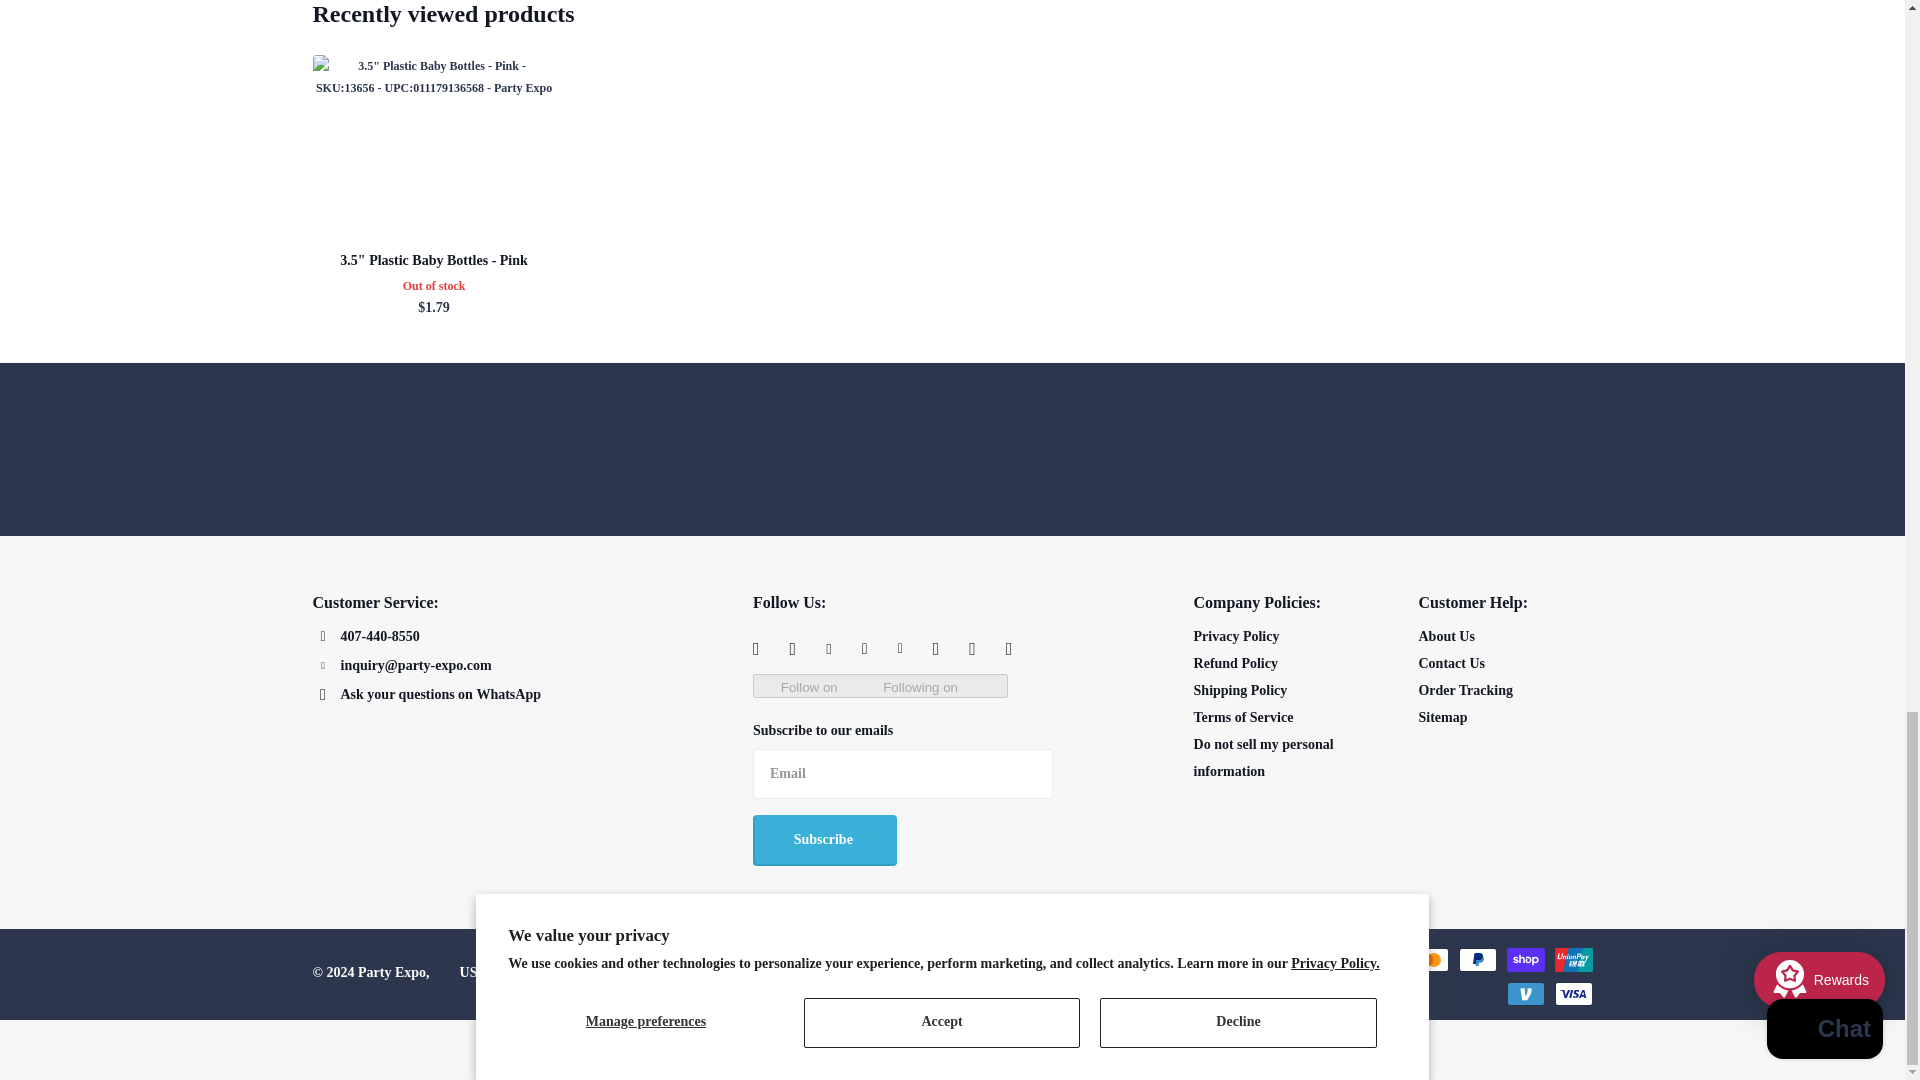 The image size is (1920, 1080). What do you see at coordinates (1264, 757) in the screenshot?
I see `Do not sell my personal information` at bounding box center [1264, 757].